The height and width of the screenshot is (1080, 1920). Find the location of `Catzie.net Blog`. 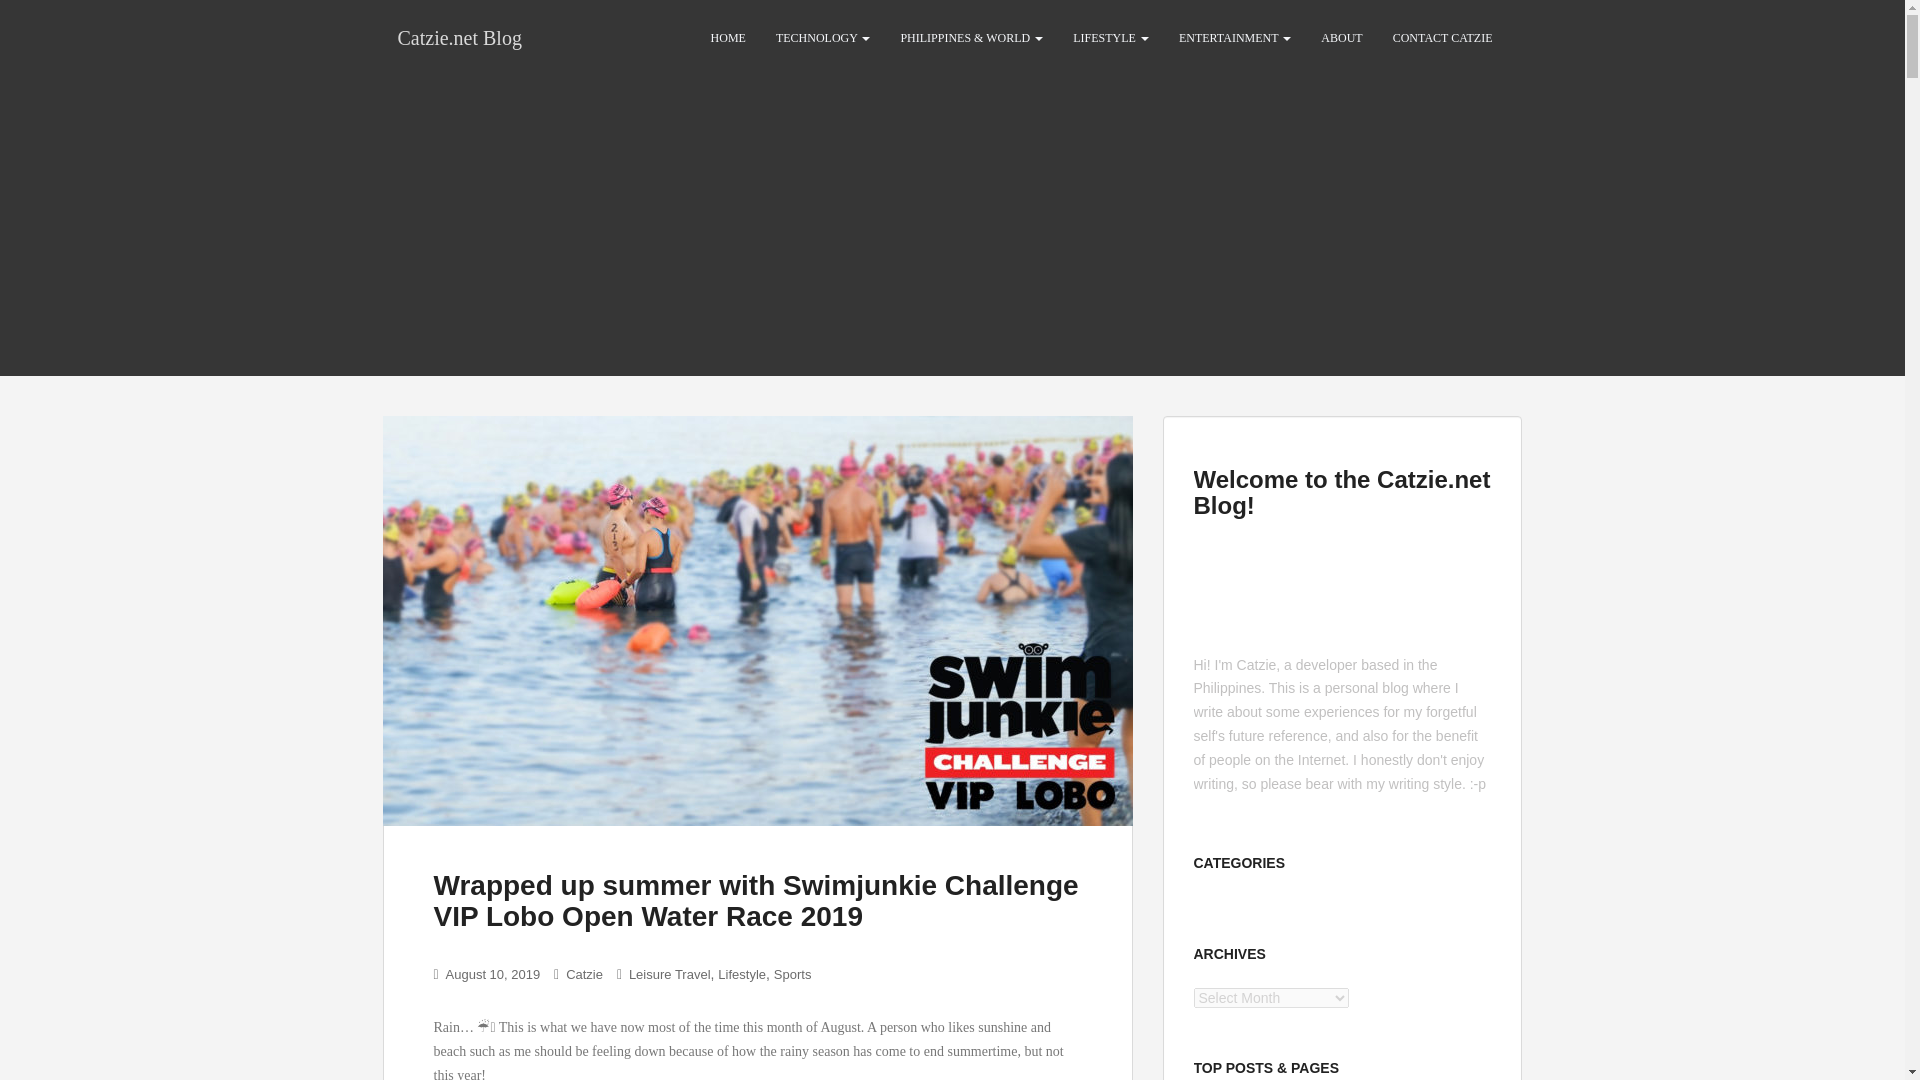

Catzie.net Blog is located at coordinates (458, 37).